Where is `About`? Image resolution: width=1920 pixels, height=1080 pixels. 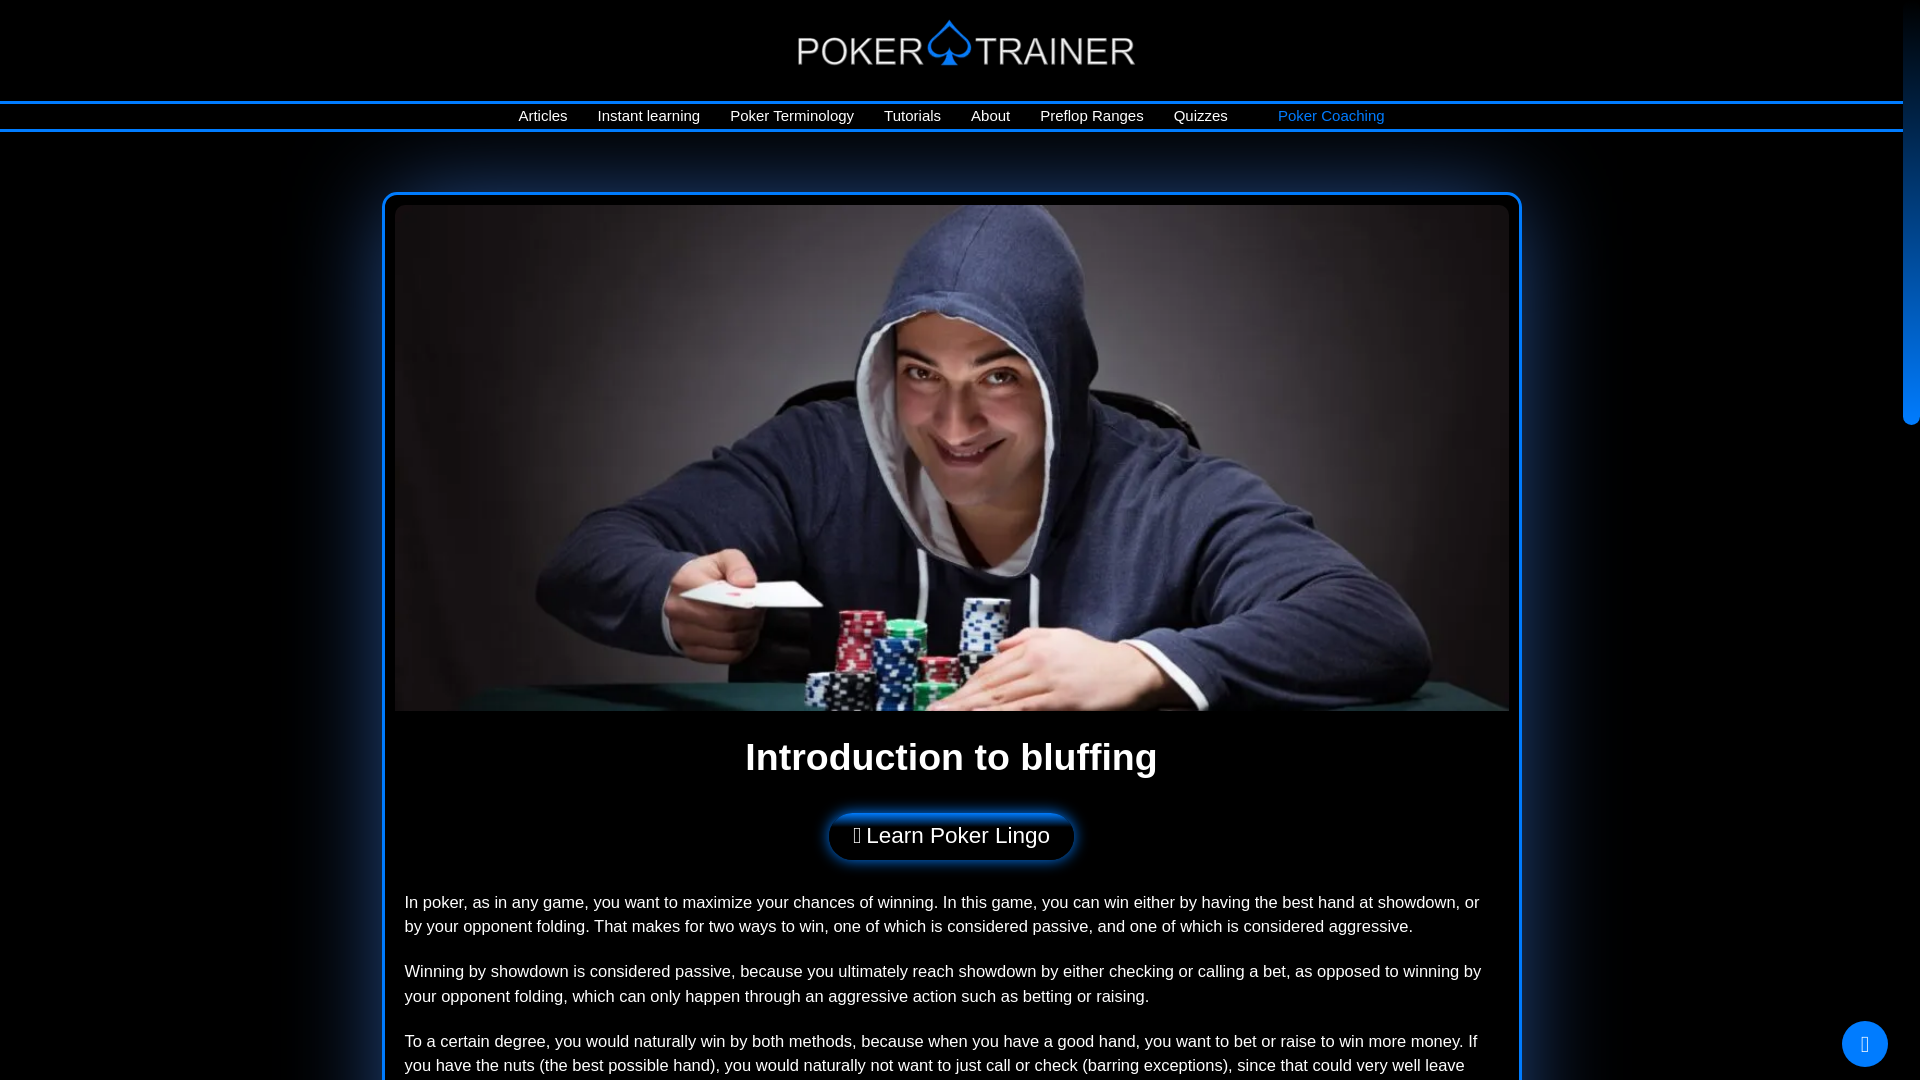 About is located at coordinates (990, 116).